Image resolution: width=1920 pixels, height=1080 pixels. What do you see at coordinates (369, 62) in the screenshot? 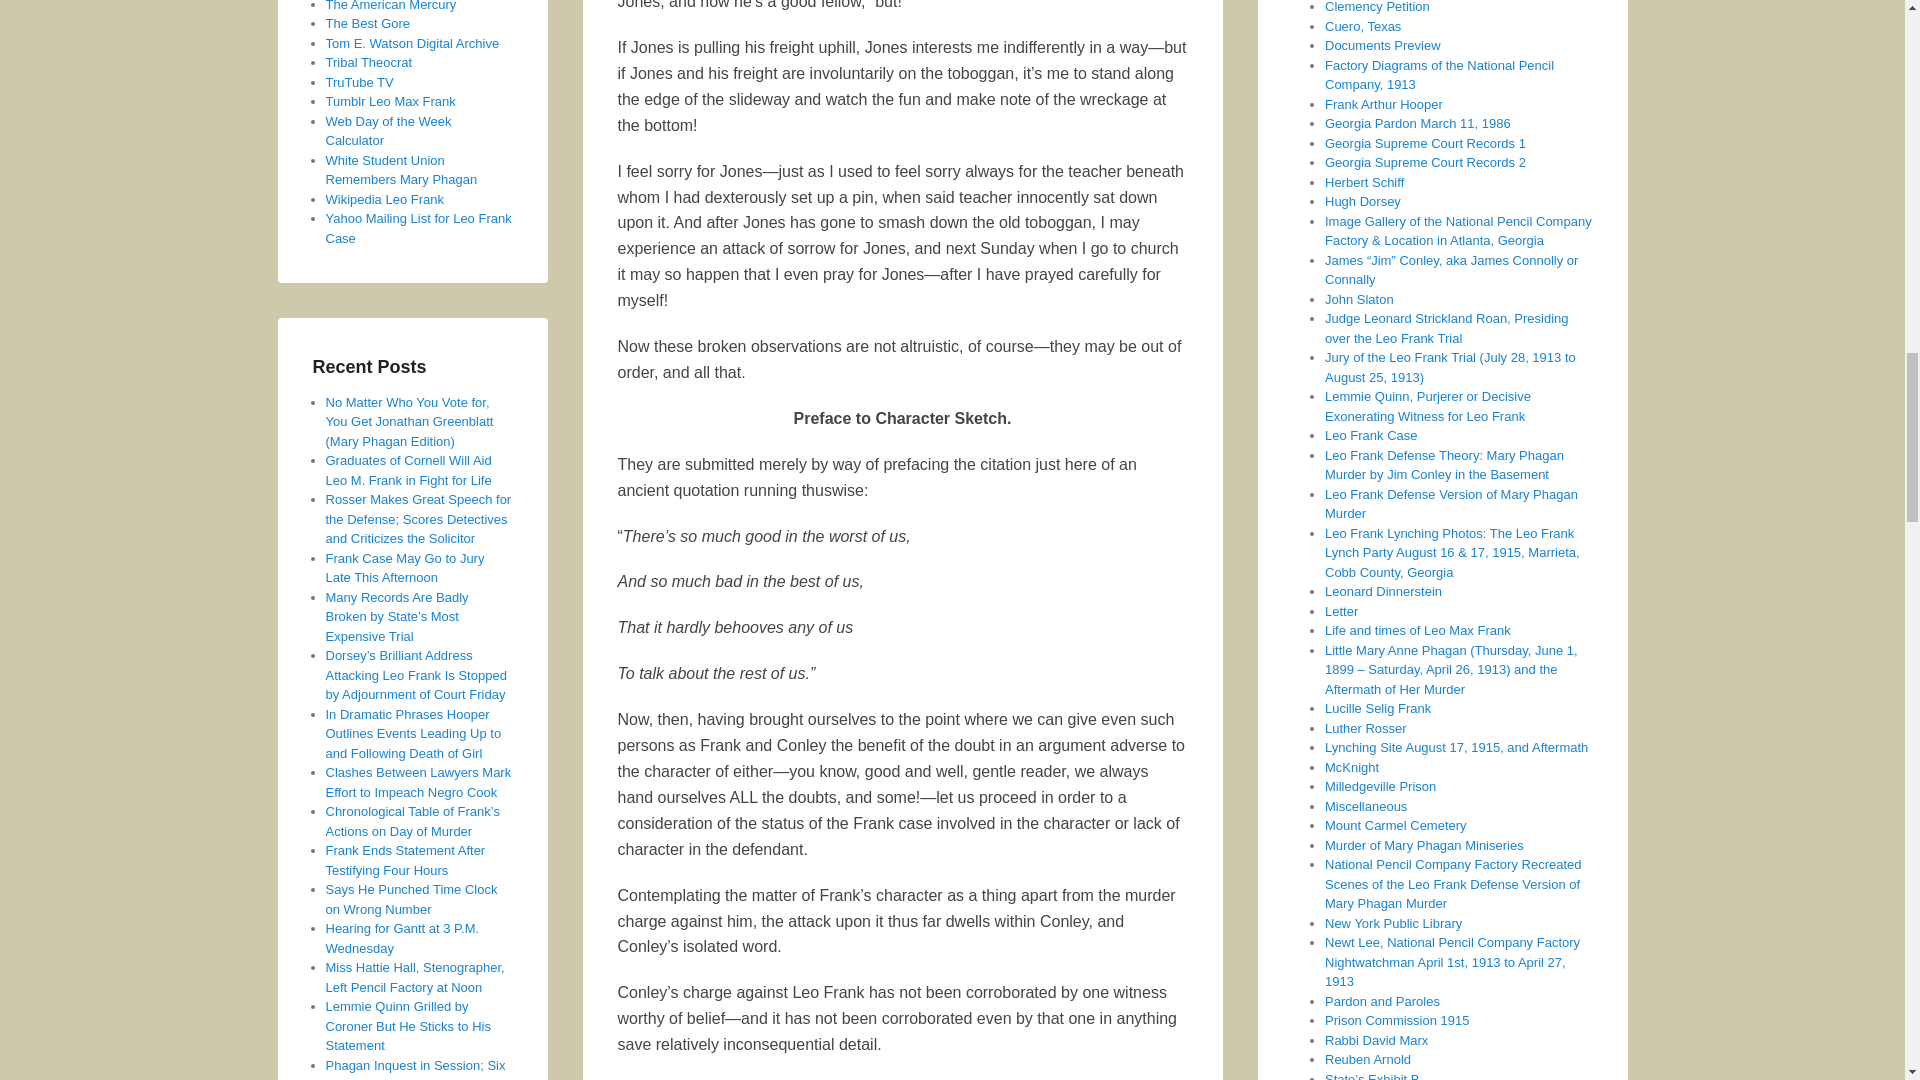
I see `Christian Perspective on Leo Frank Case` at bounding box center [369, 62].